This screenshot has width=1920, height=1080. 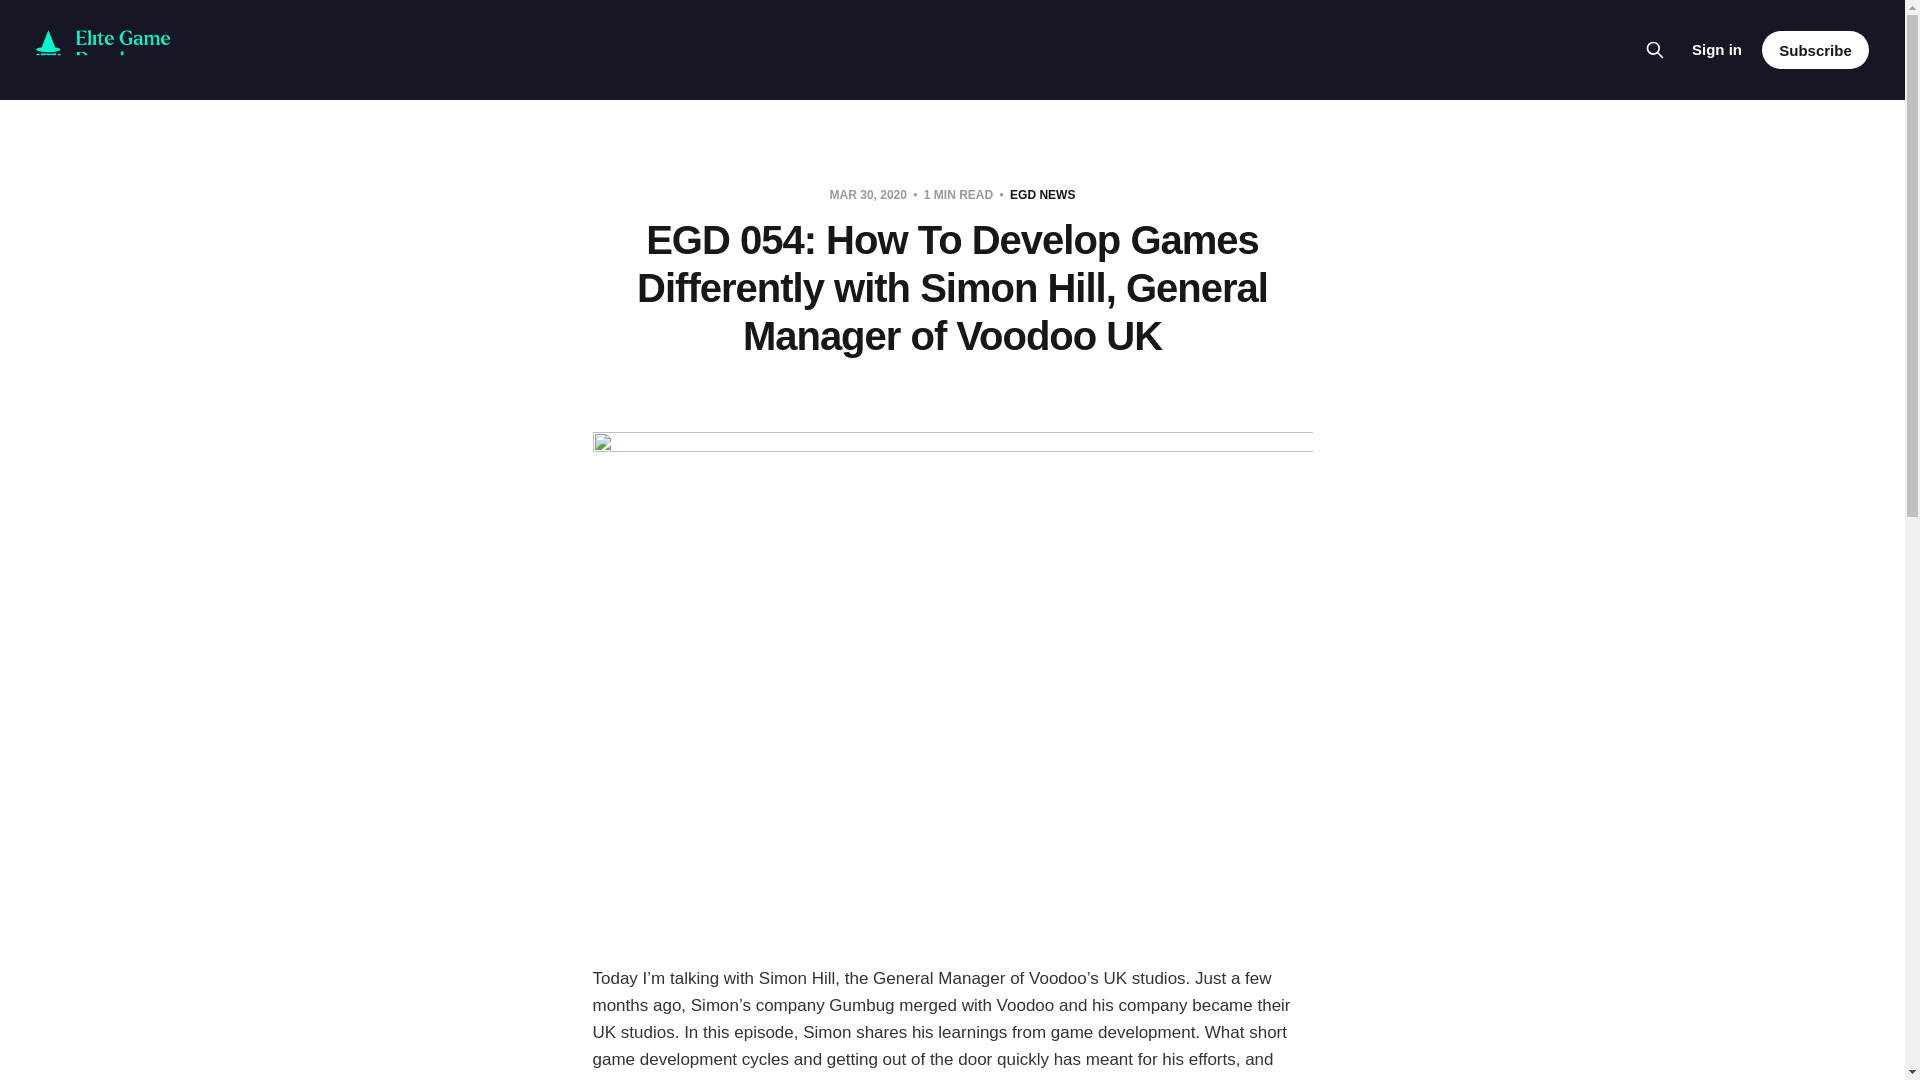 What do you see at coordinates (1042, 194) in the screenshot?
I see `EGD NEWS` at bounding box center [1042, 194].